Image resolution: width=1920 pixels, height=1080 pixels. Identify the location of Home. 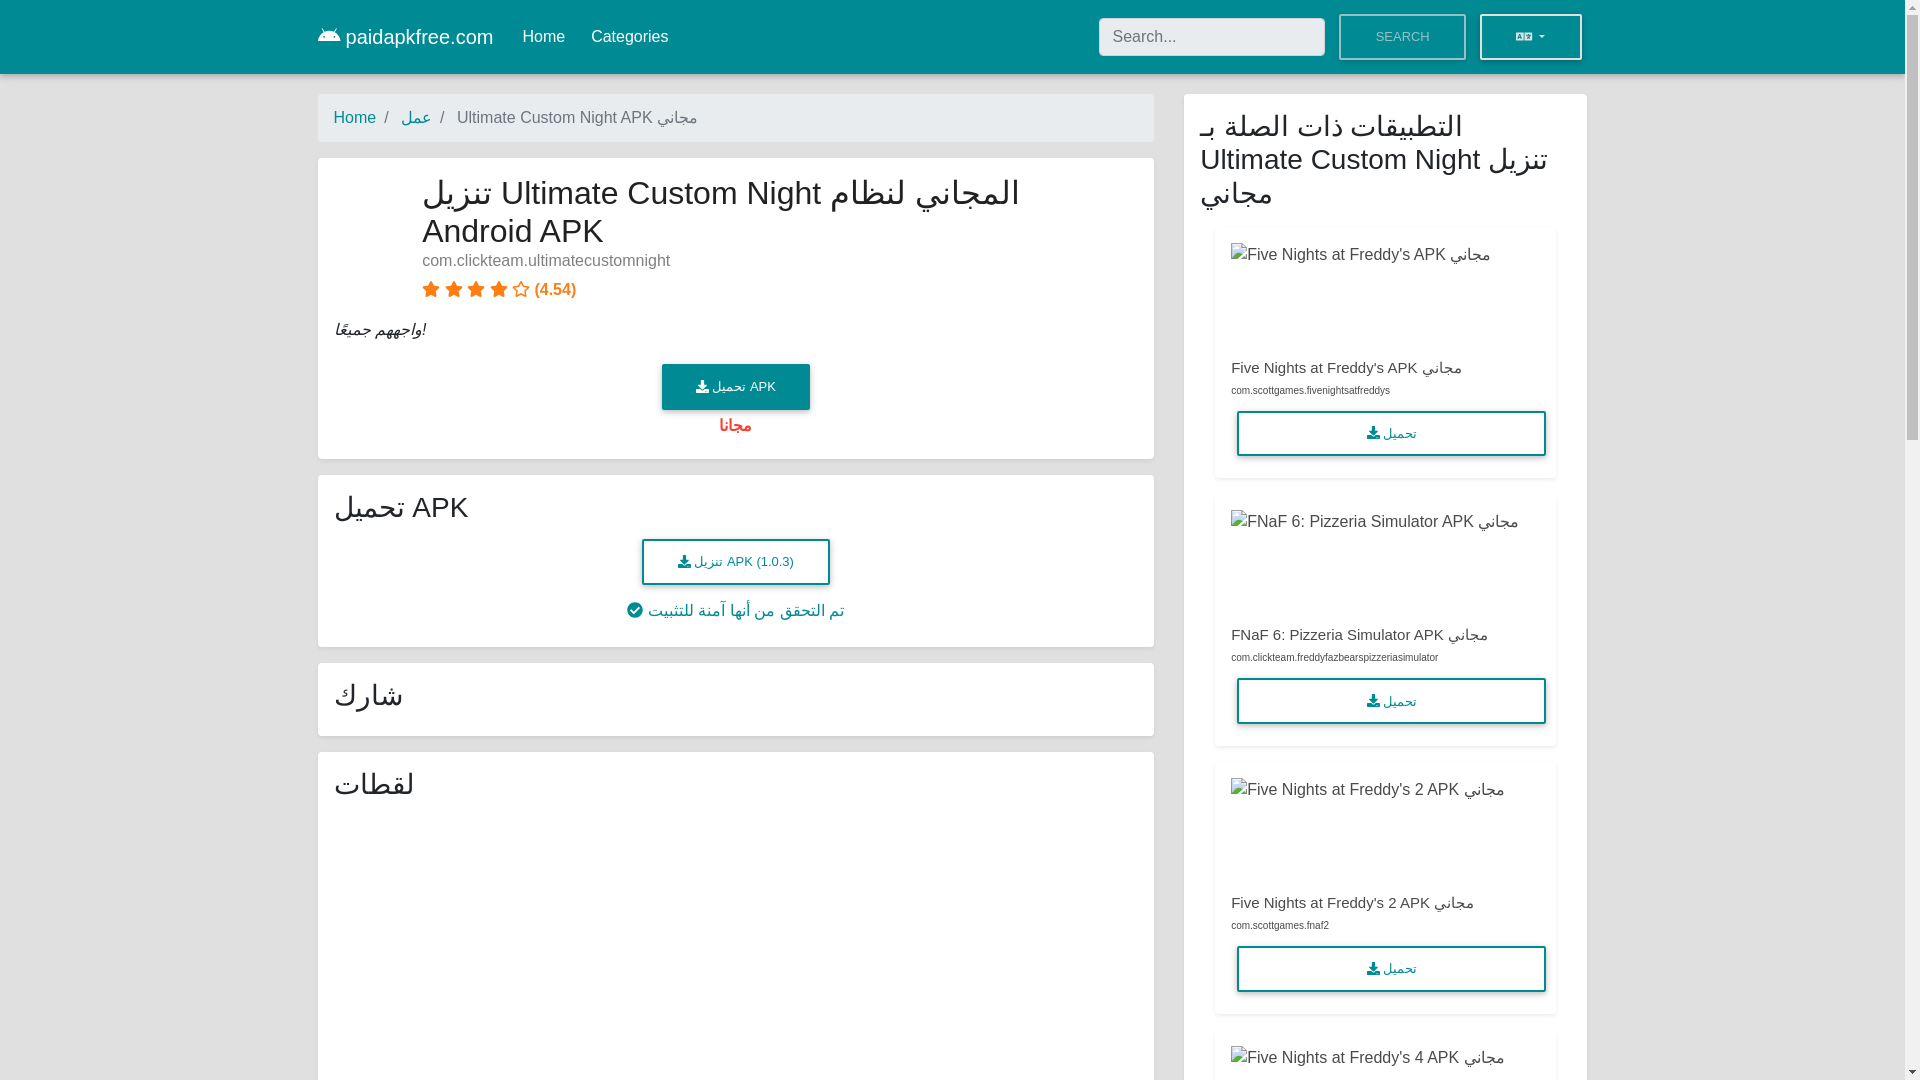
(355, 118).